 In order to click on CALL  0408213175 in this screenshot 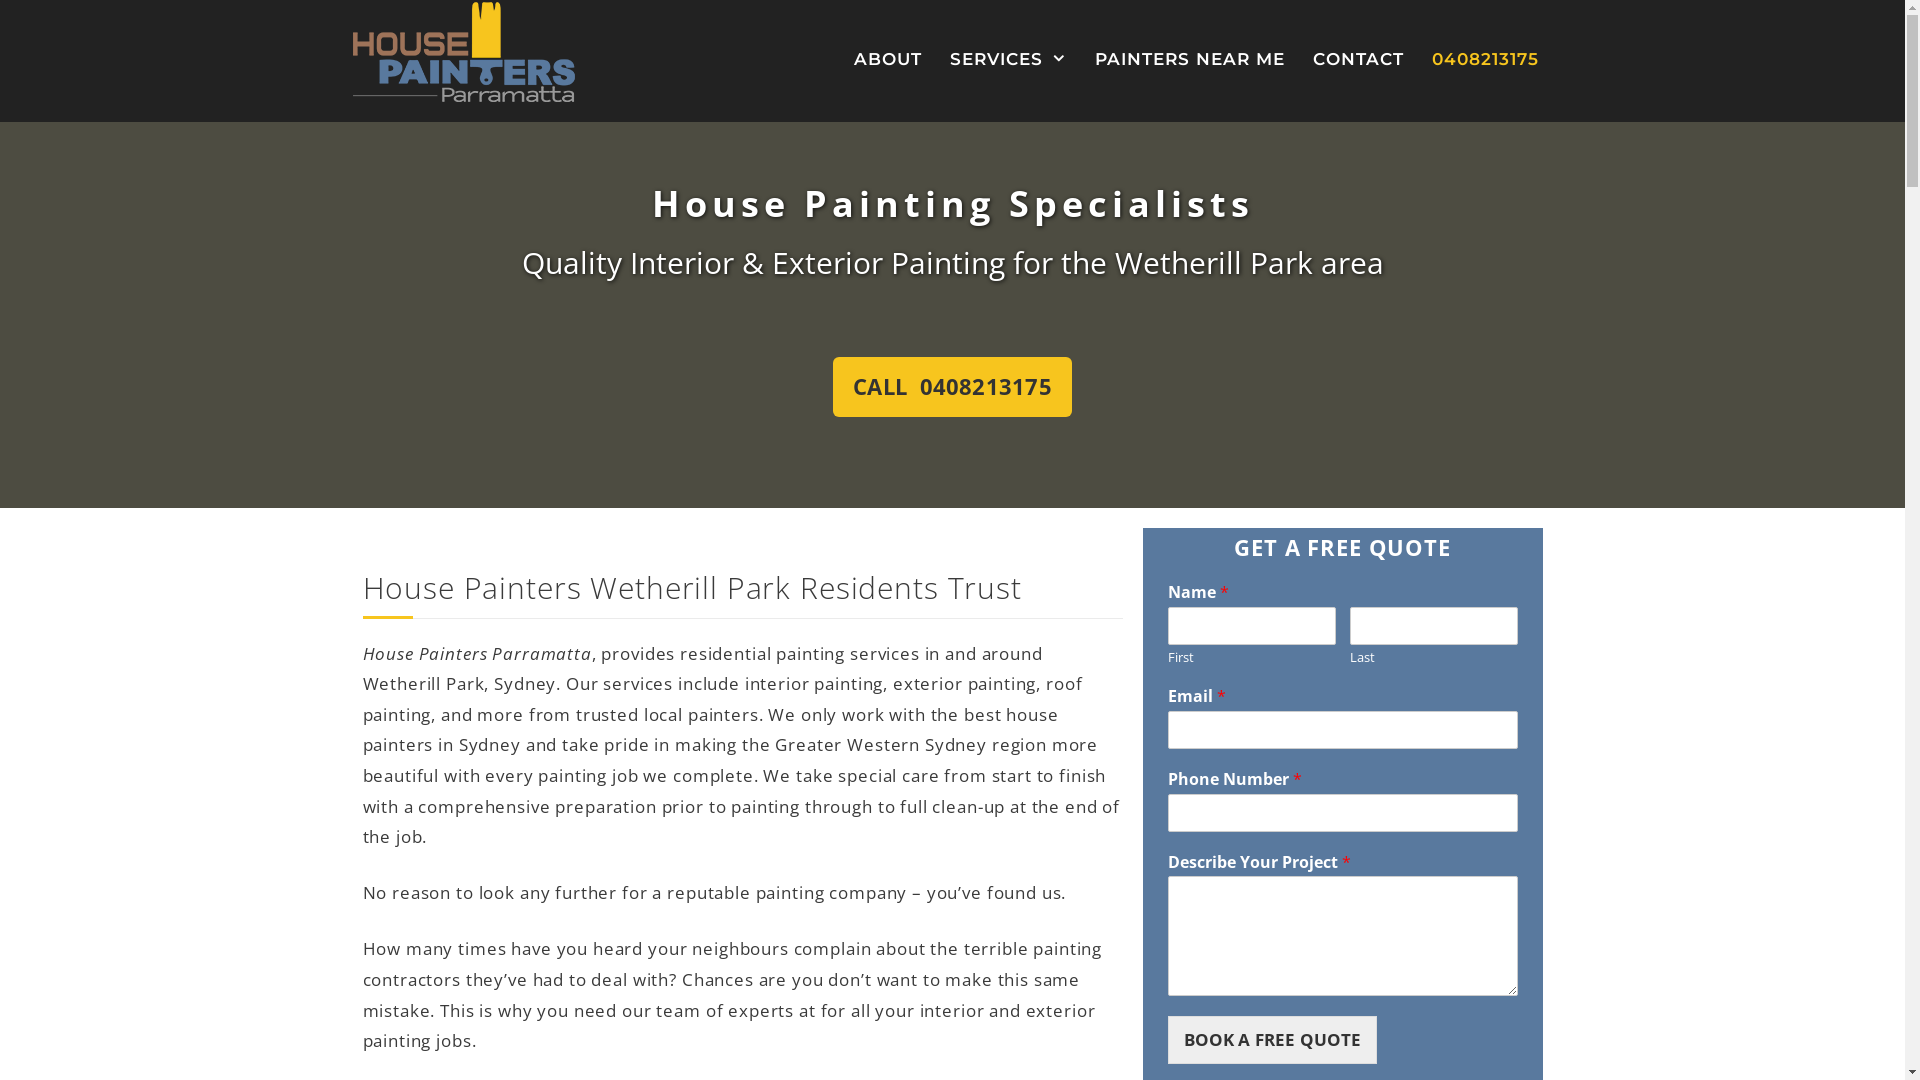, I will do `click(952, 387)`.